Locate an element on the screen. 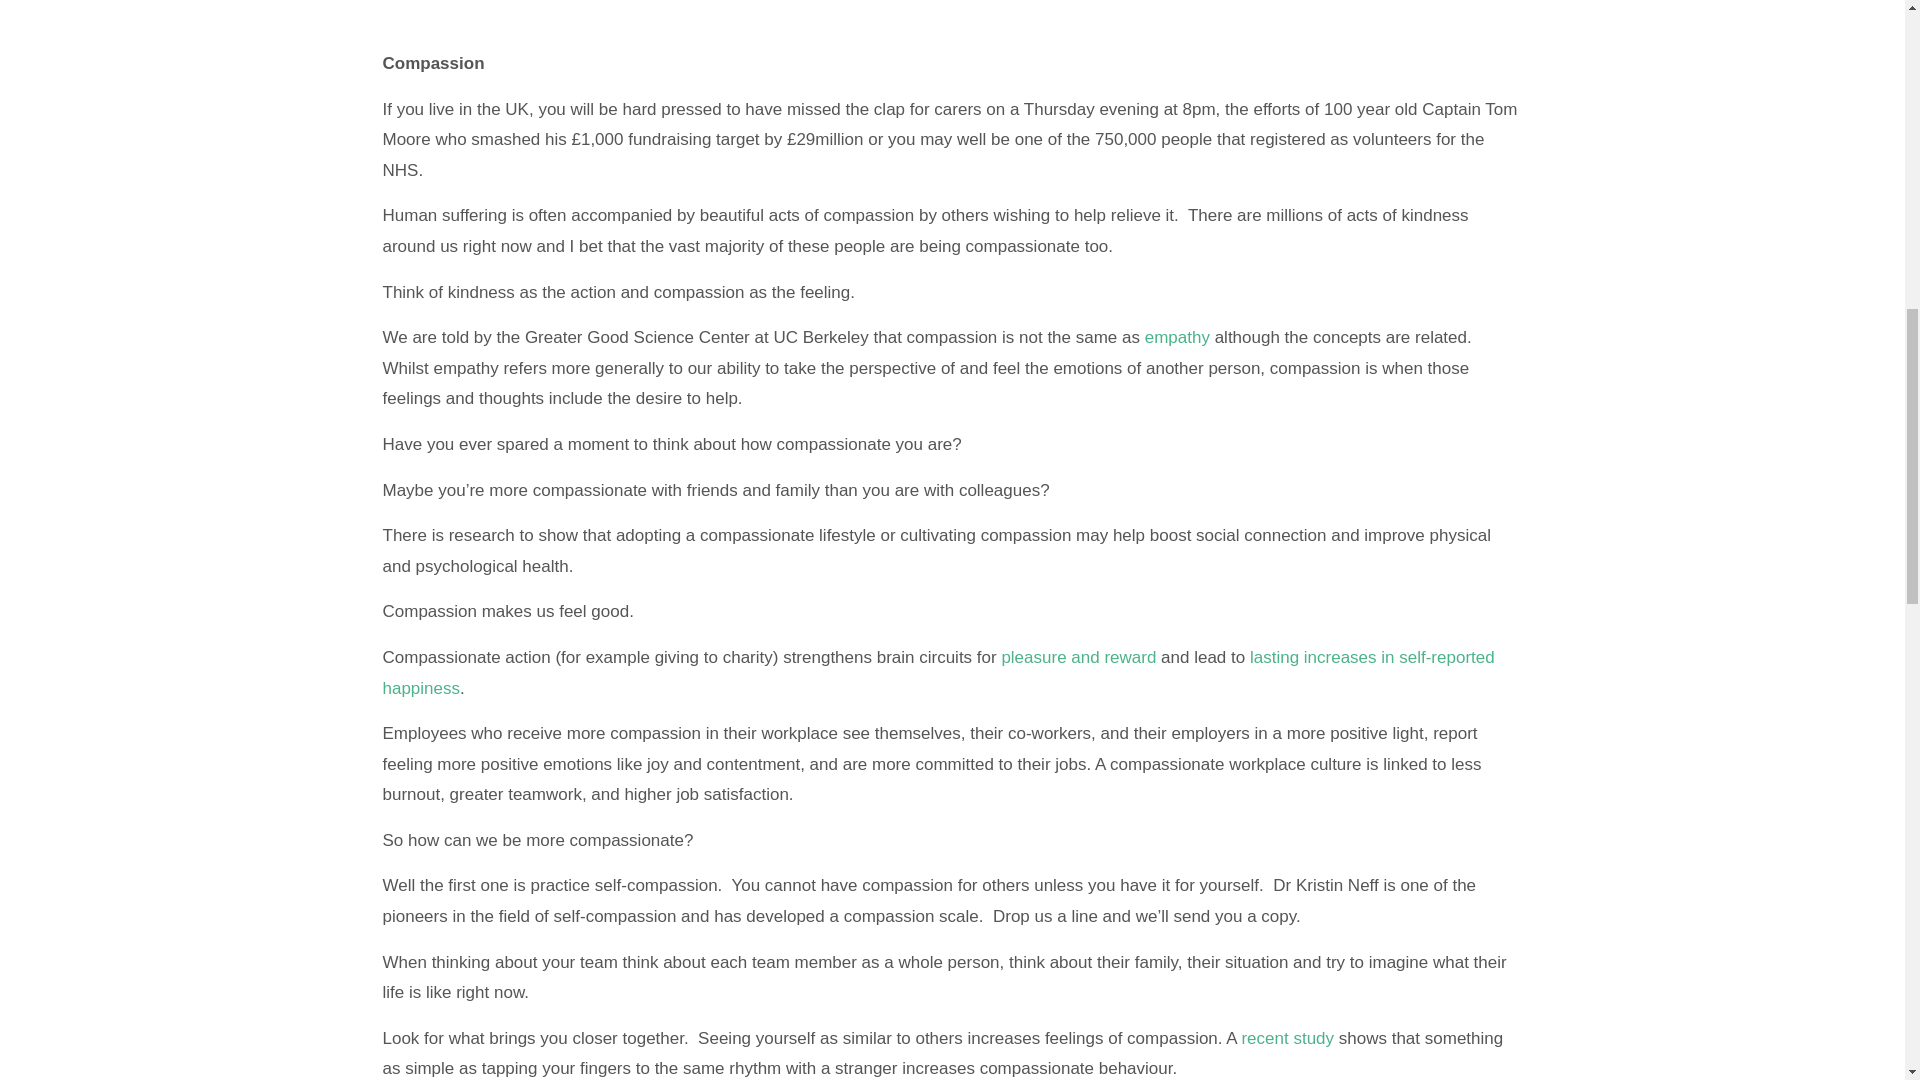 The height and width of the screenshot is (1080, 1920). pleasure and reward is located at coordinates (1078, 658).